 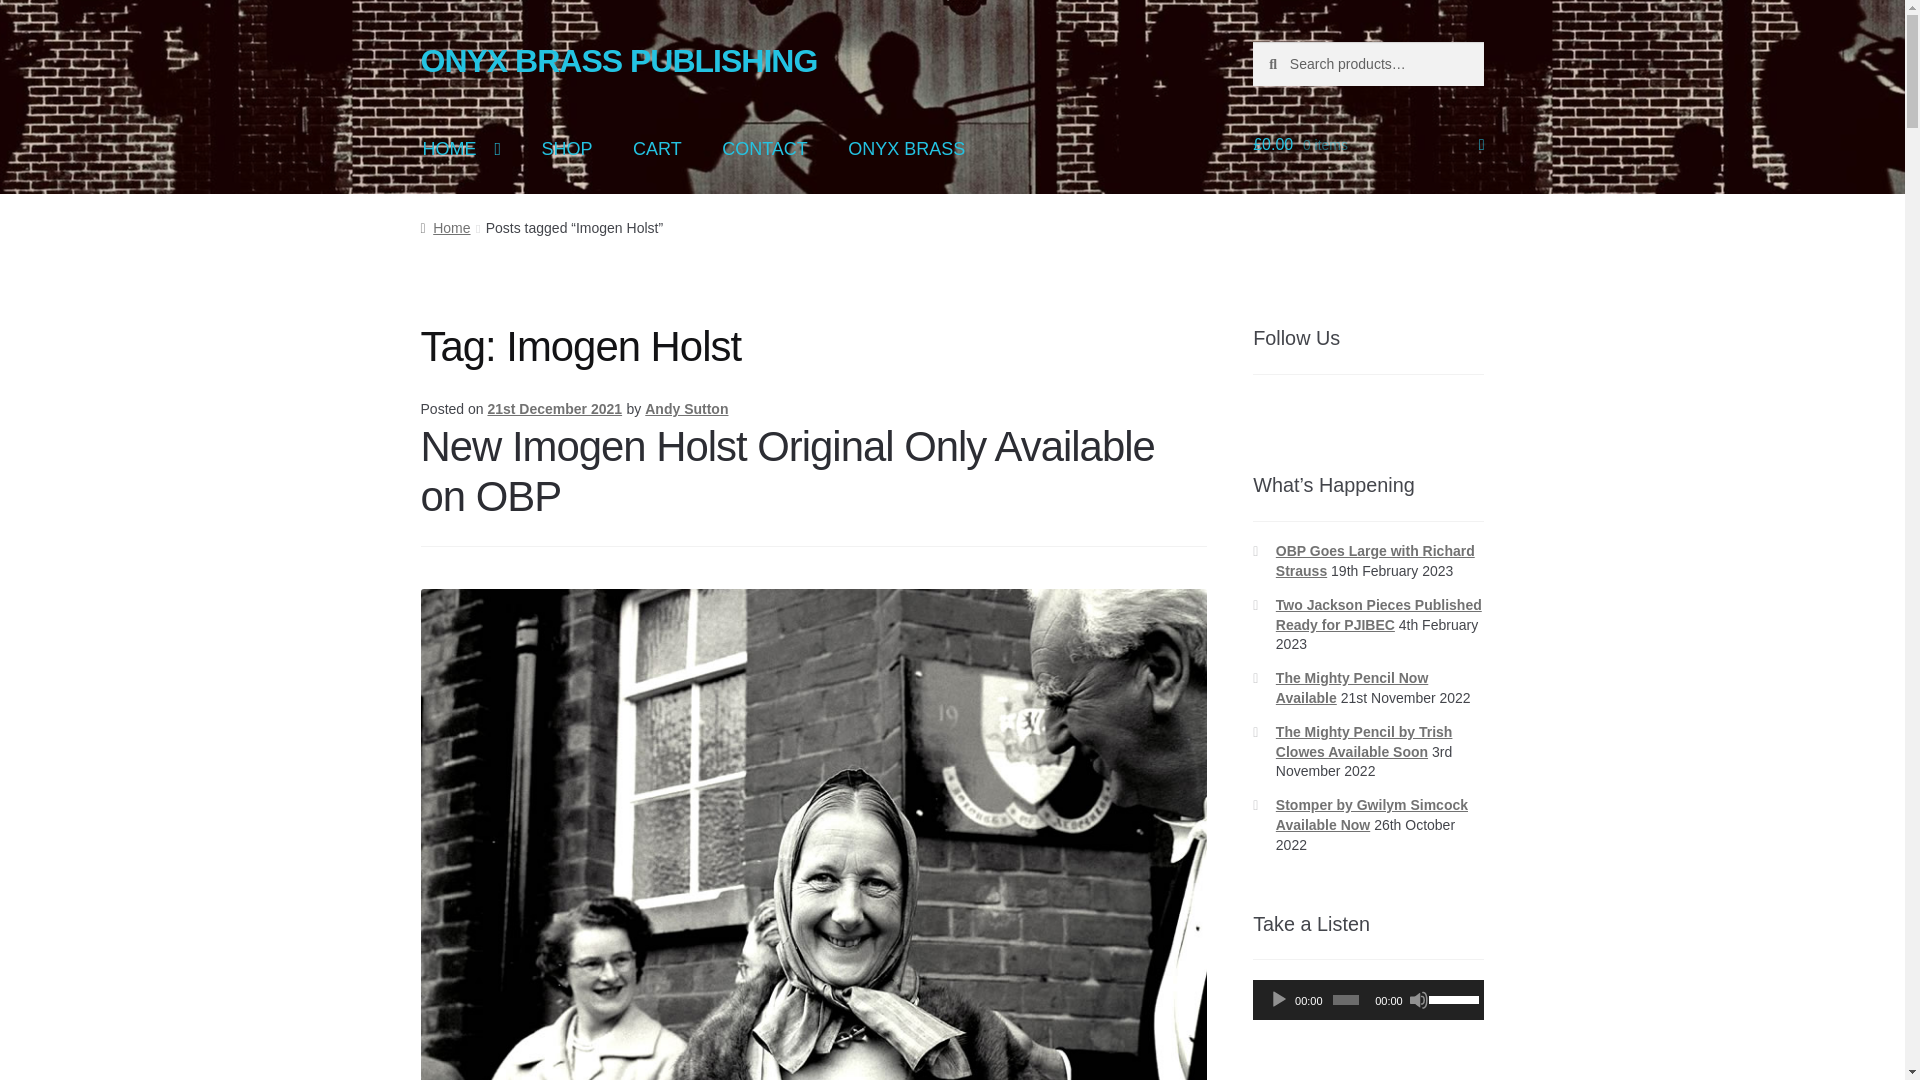 I want to click on HOME, so click(x=462, y=149).